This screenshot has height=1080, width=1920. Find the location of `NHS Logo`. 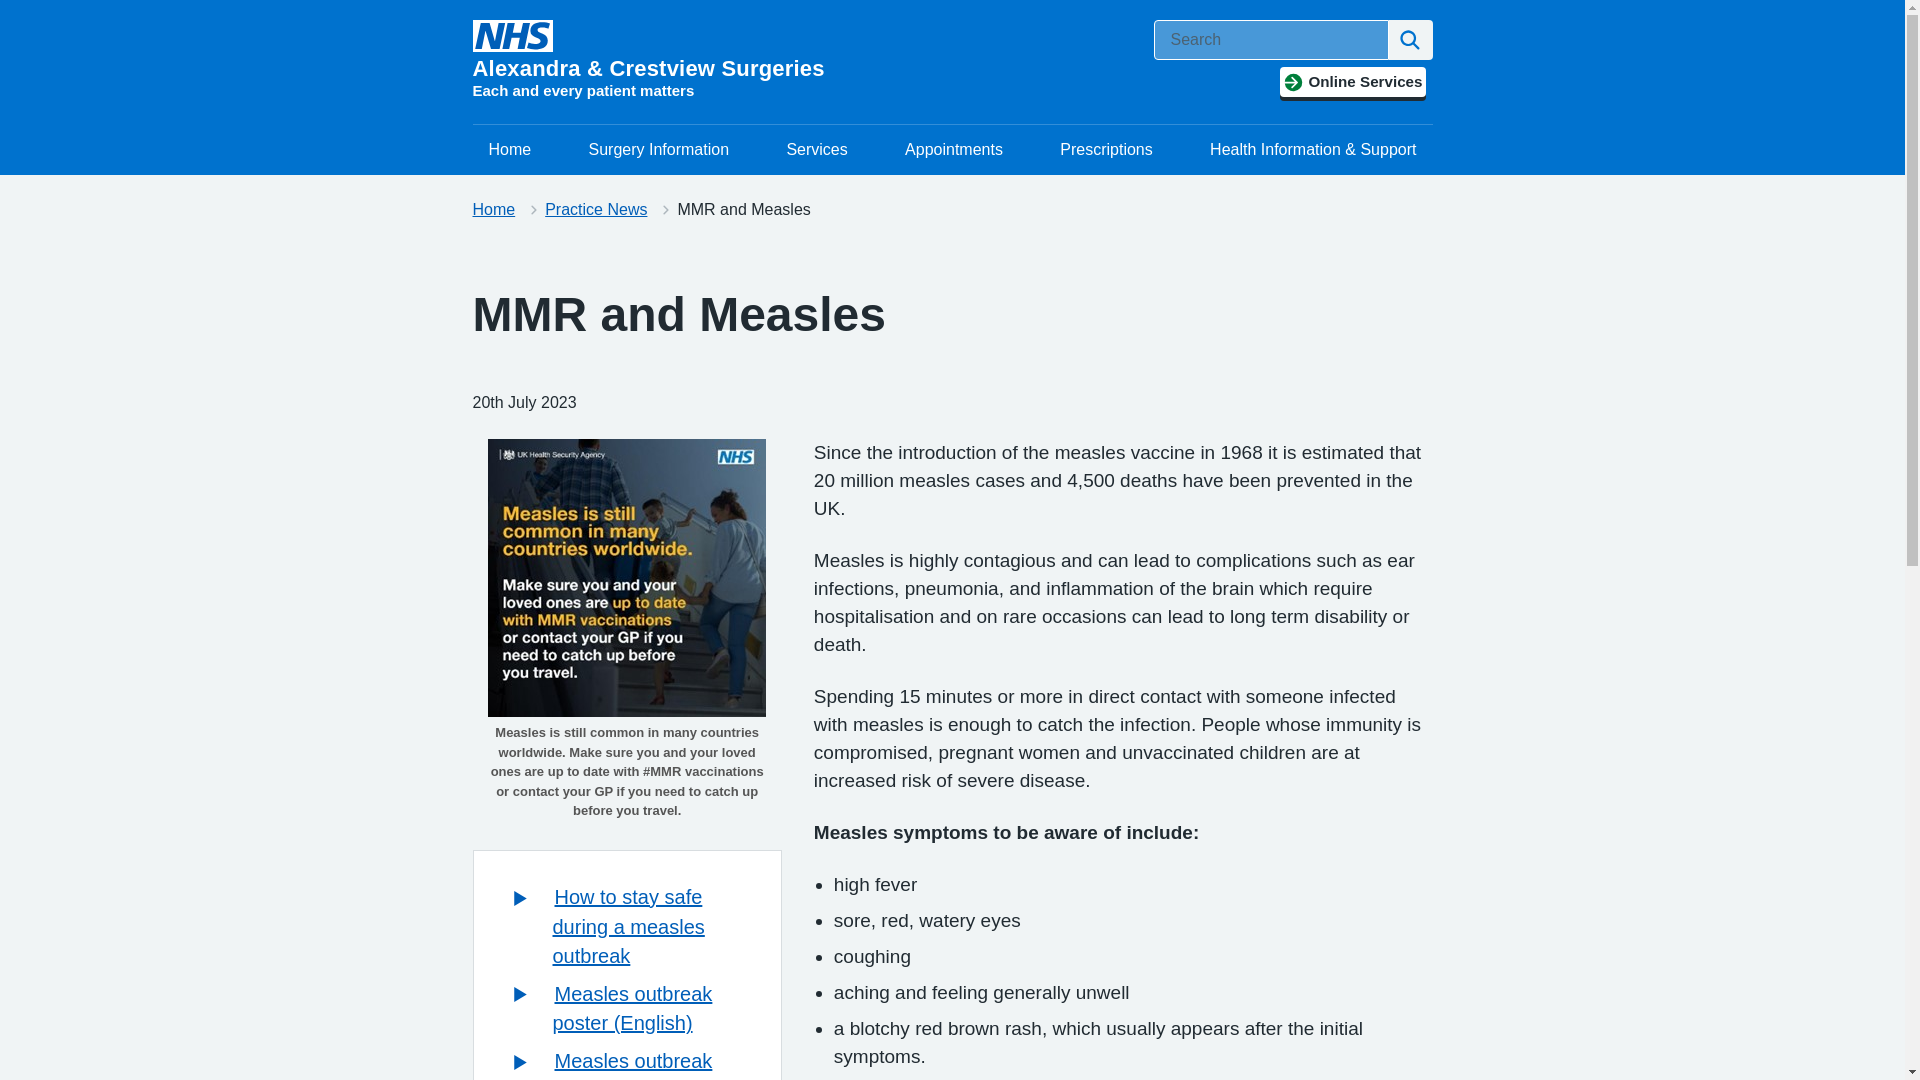

NHS Logo is located at coordinates (512, 36).